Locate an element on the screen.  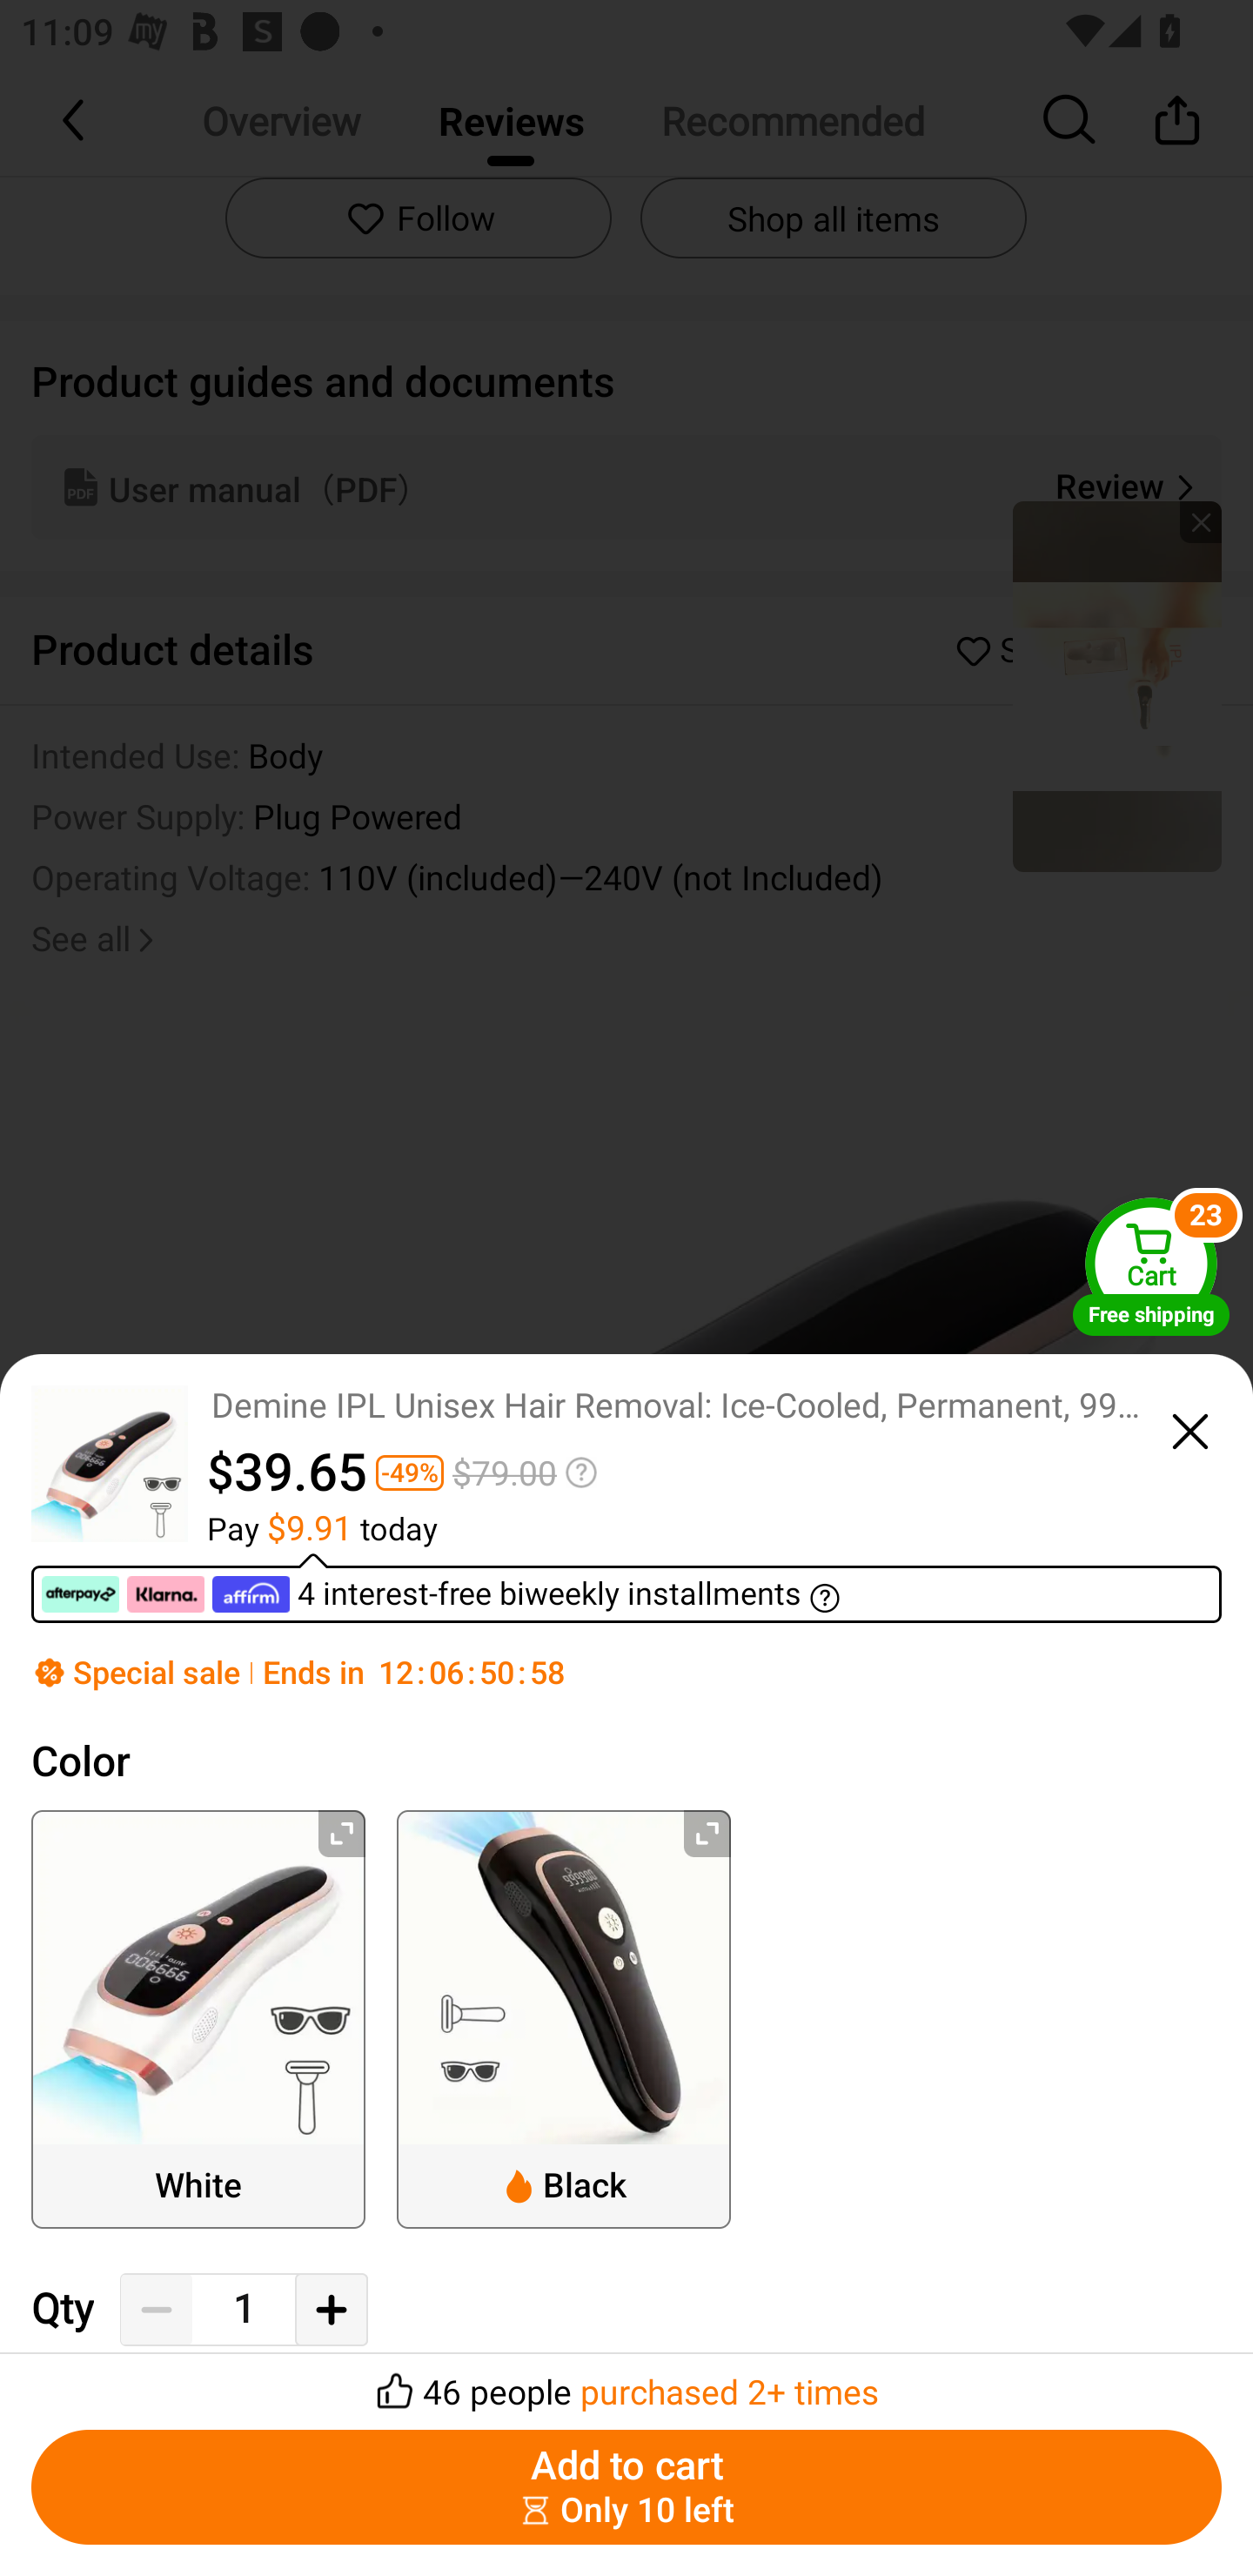
Black ￼Black is located at coordinates (564, 2019).